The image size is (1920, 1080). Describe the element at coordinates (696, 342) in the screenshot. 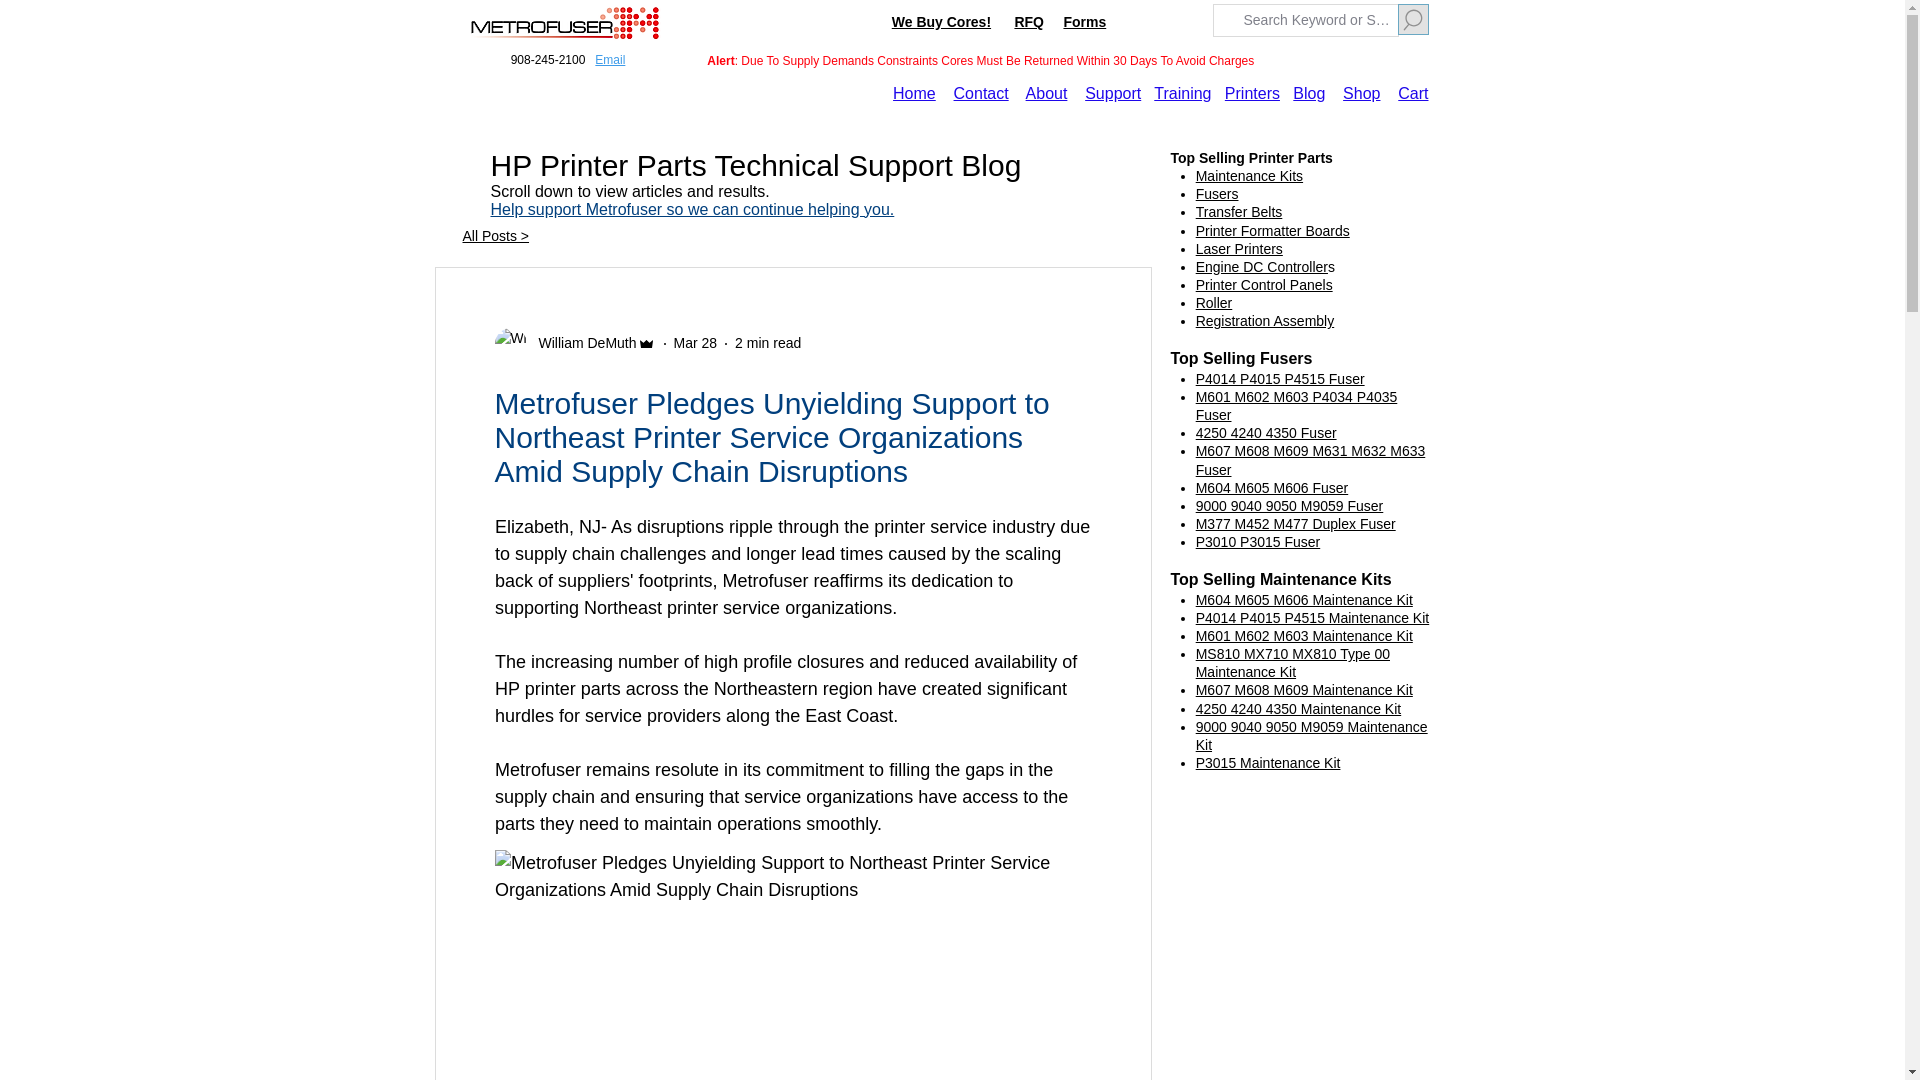

I see `Mar 28` at that location.